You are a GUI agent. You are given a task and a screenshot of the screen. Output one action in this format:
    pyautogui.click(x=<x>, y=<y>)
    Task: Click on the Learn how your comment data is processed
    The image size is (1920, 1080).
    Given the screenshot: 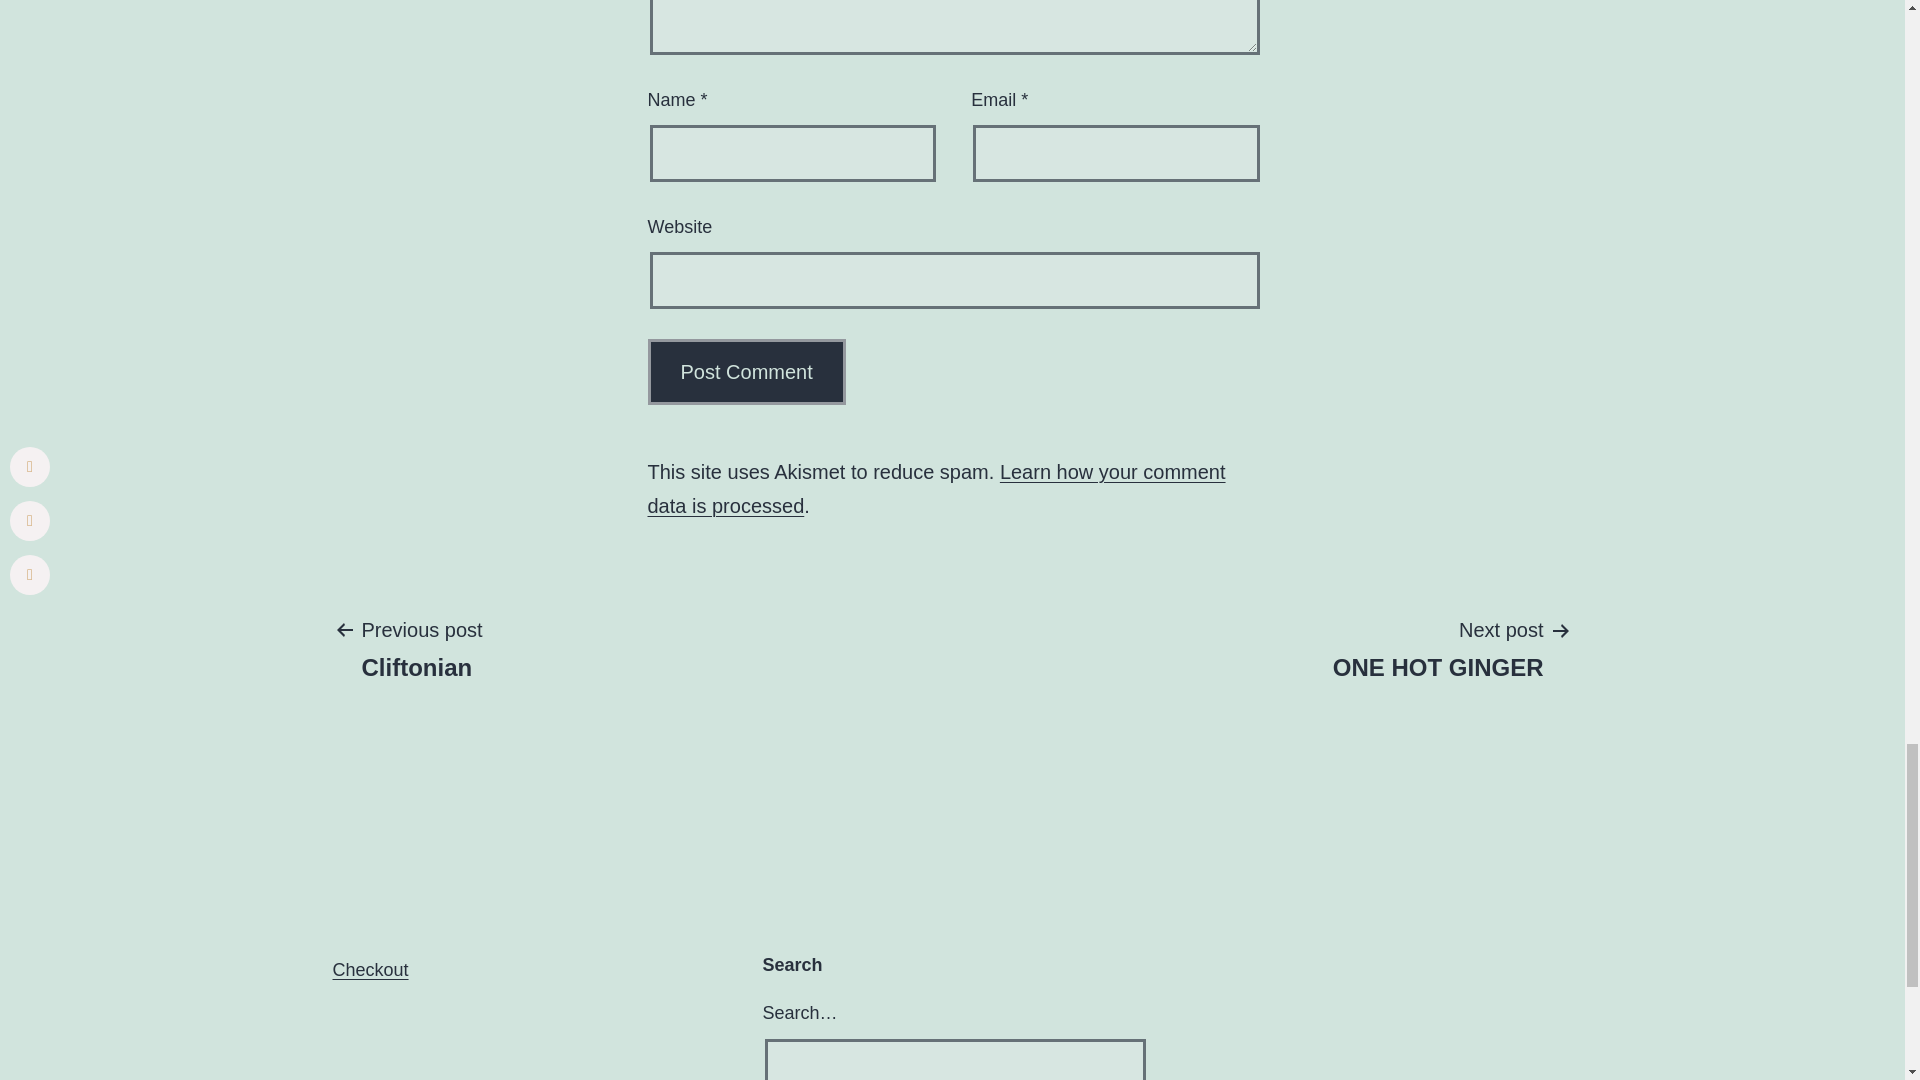 What is the action you would take?
    pyautogui.click(x=937, y=489)
    